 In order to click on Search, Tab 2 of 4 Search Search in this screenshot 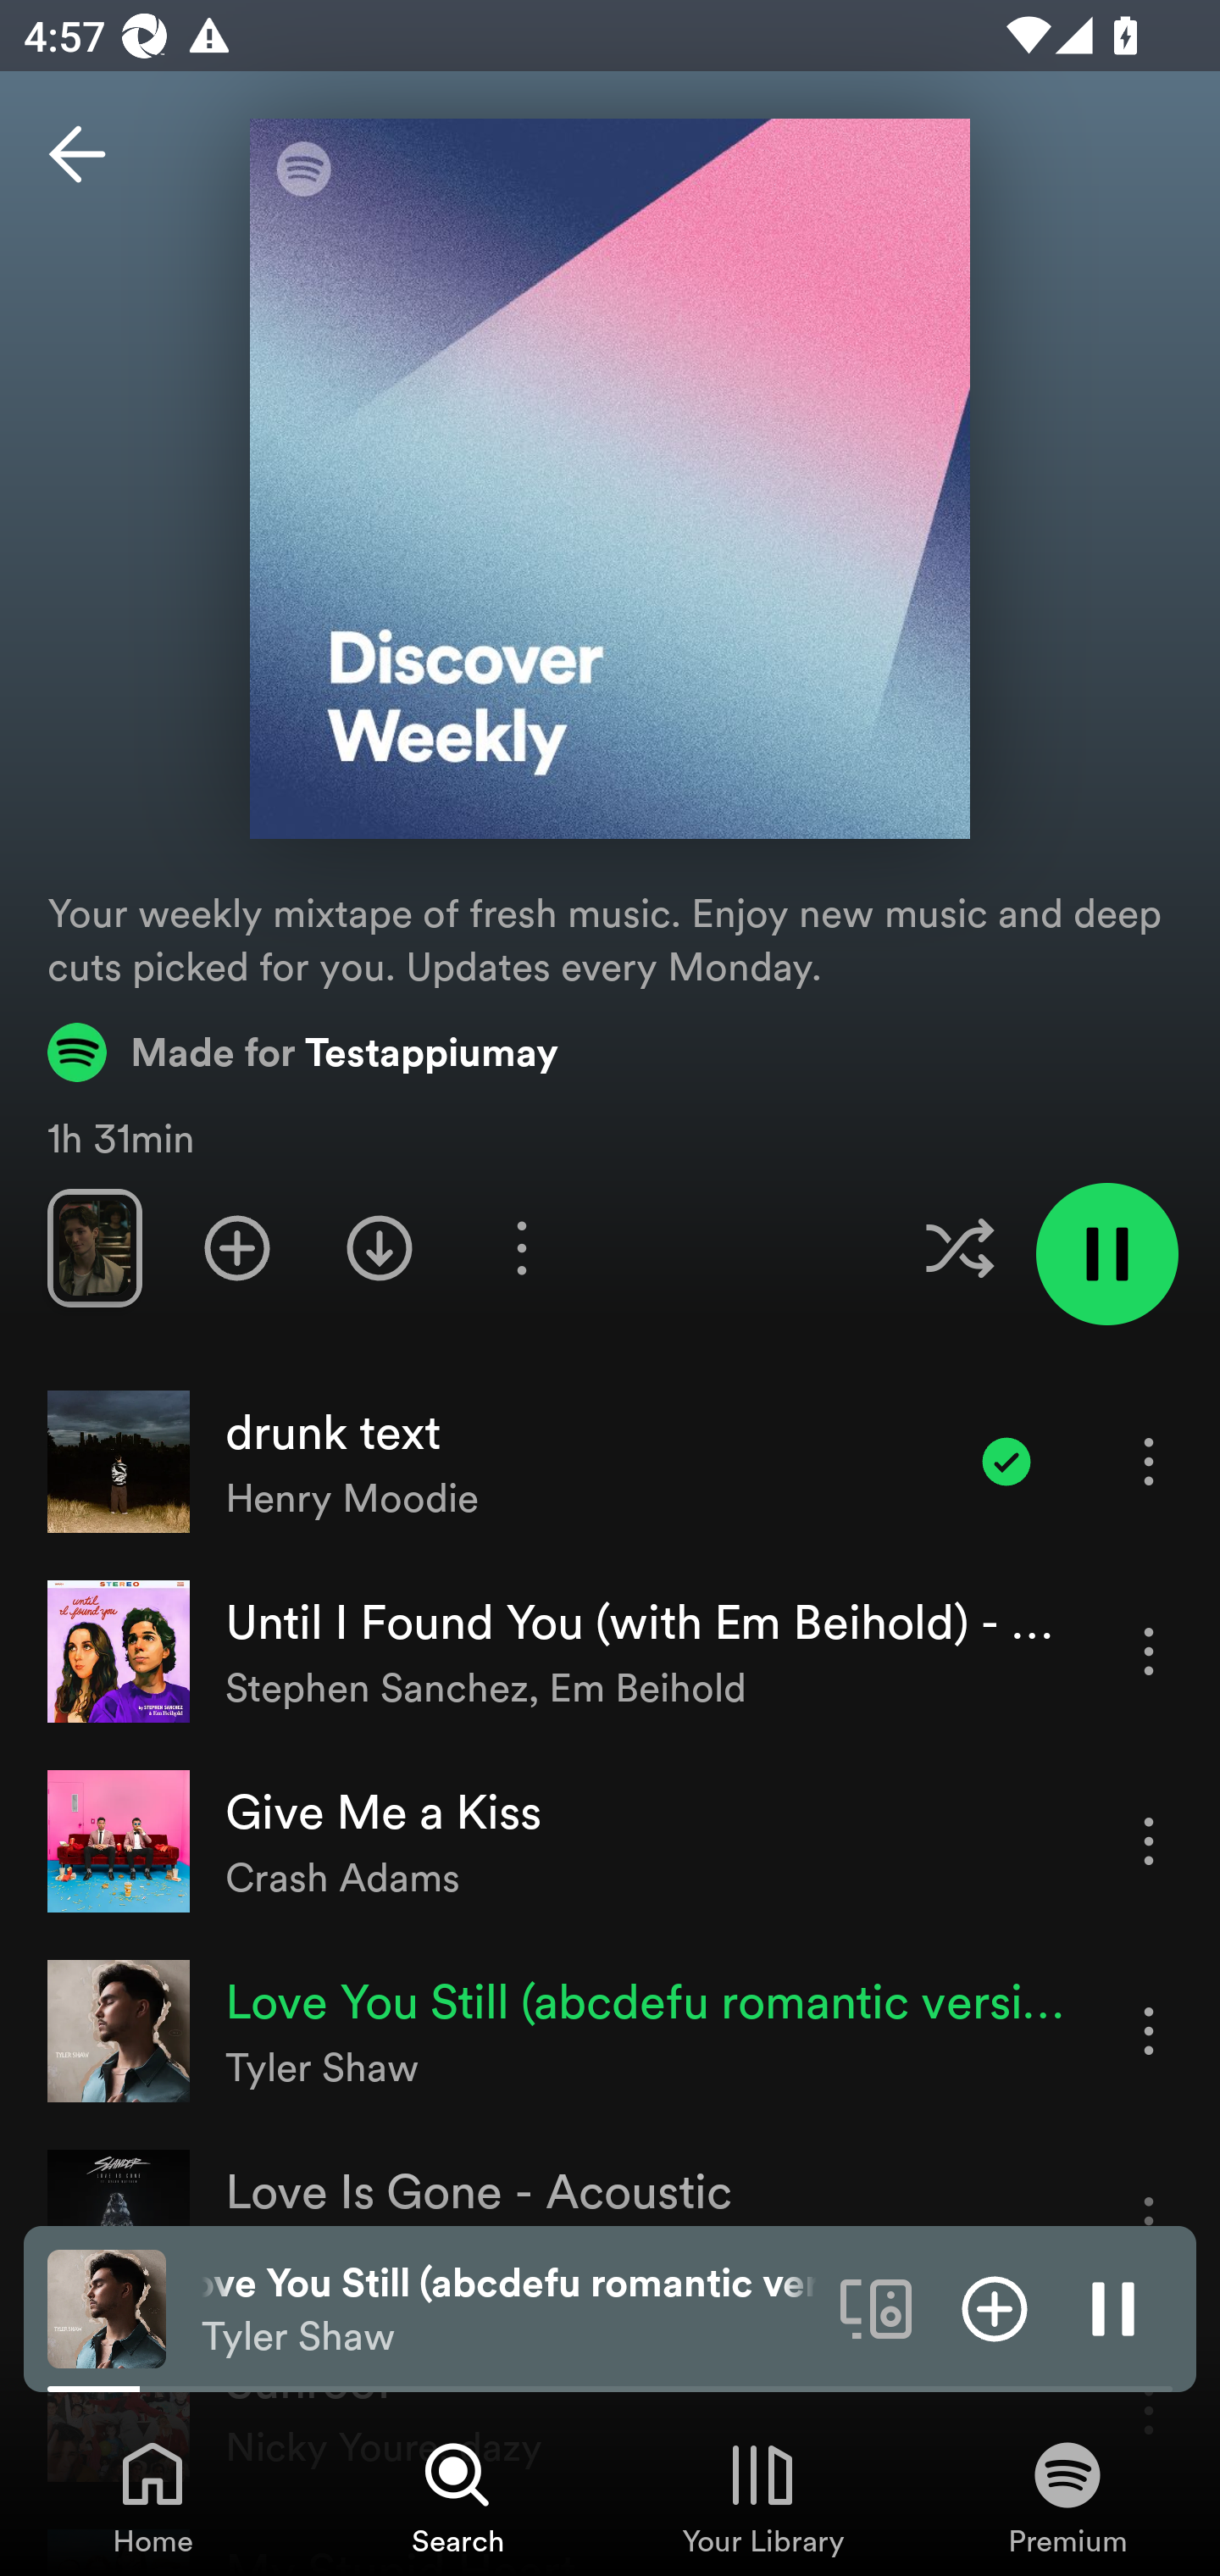, I will do `click(457, 2496)`.